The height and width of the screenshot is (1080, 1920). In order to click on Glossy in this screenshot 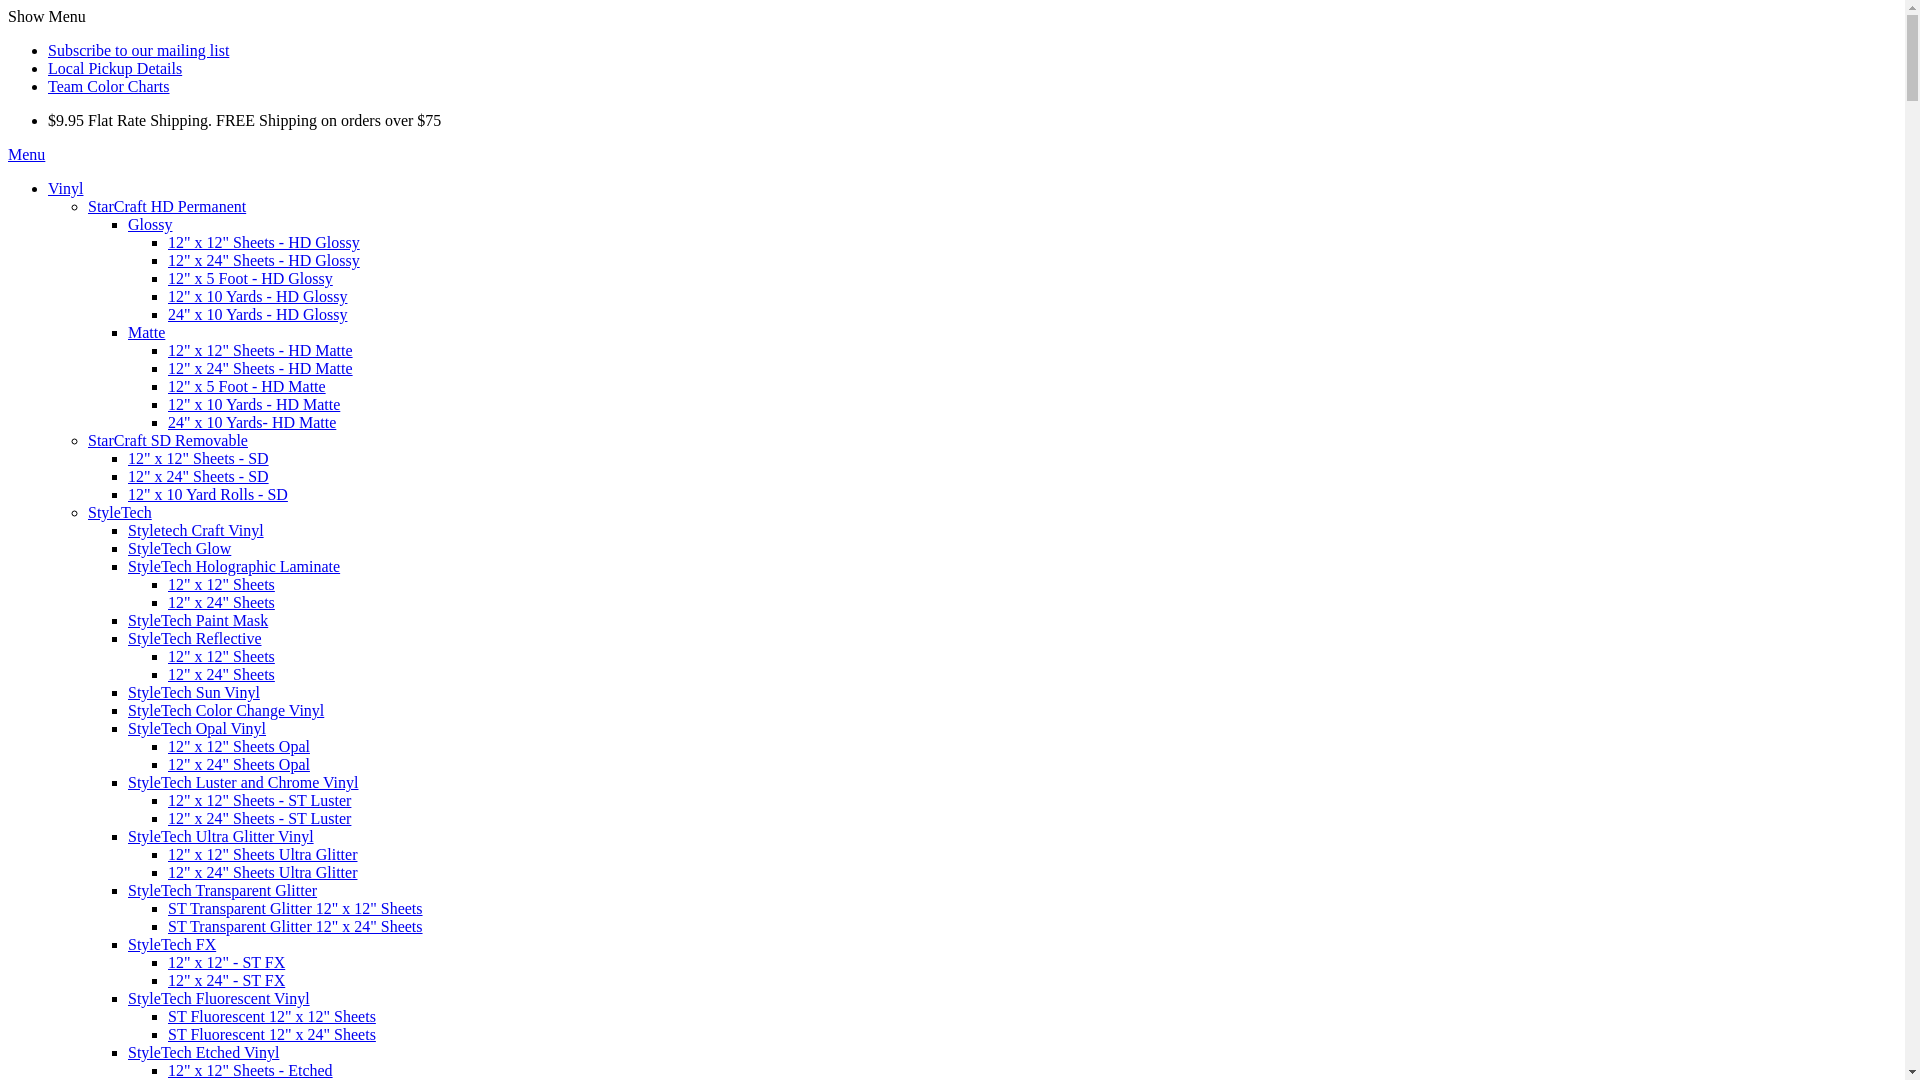, I will do `click(150, 224)`.